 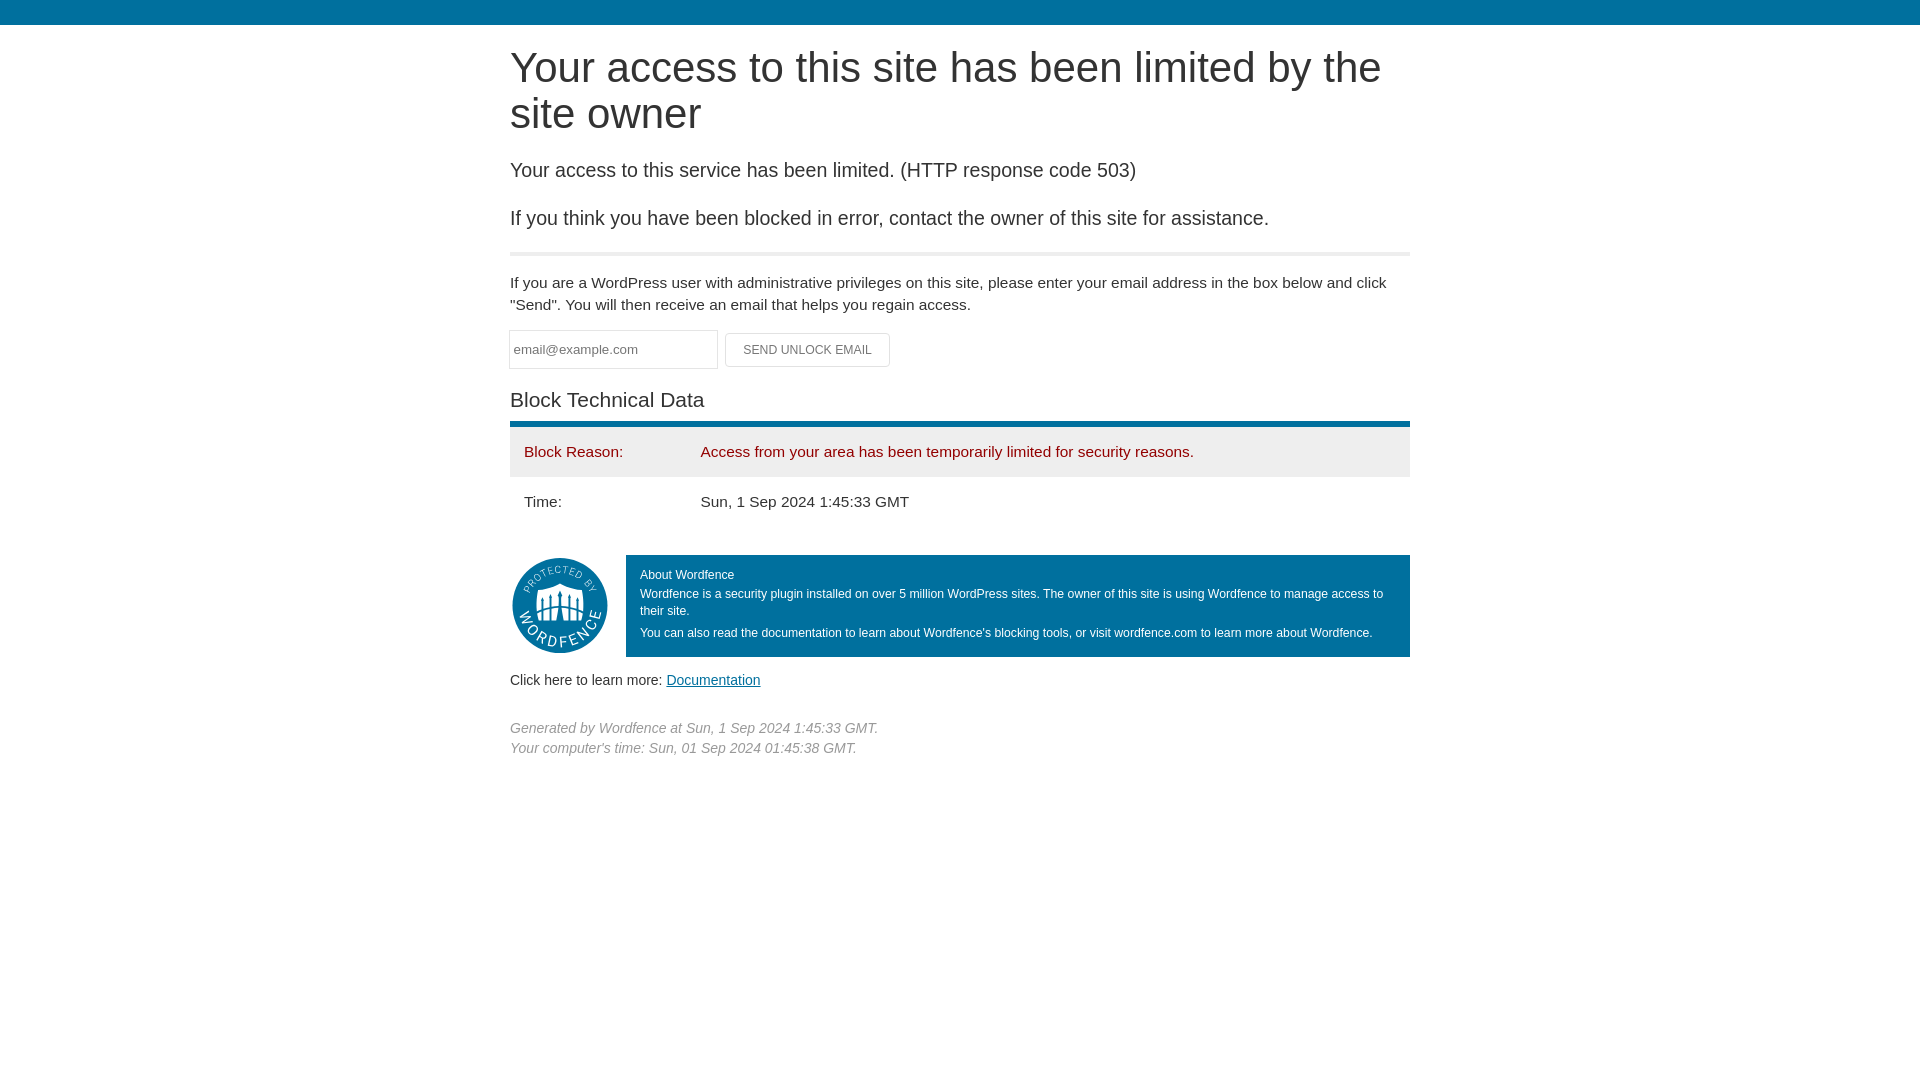 I want to click on Send Unlock Email, so click(x=808, y=350).